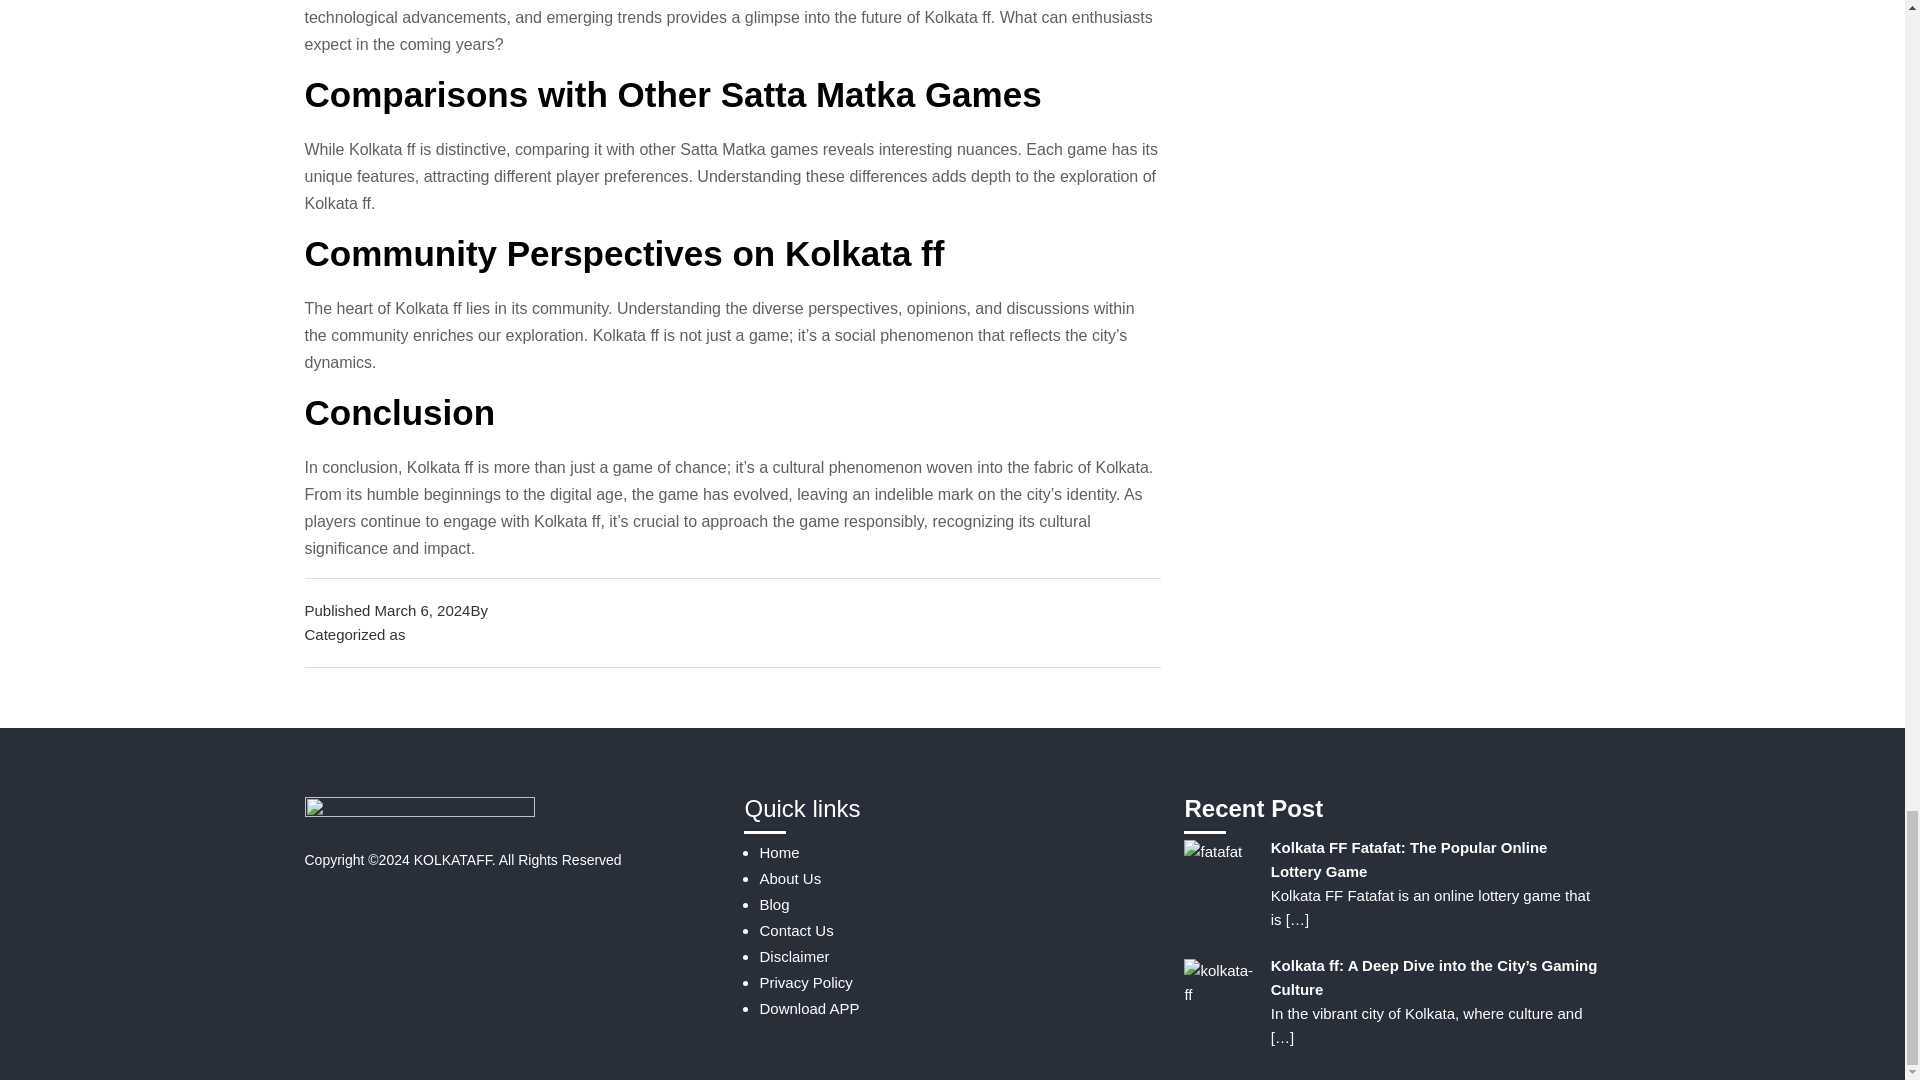 This screenshot has height=1080, width=1920. Describe the element at coordinates (805, 982) in the screenshot. I see `Privacy Policy` at that location.